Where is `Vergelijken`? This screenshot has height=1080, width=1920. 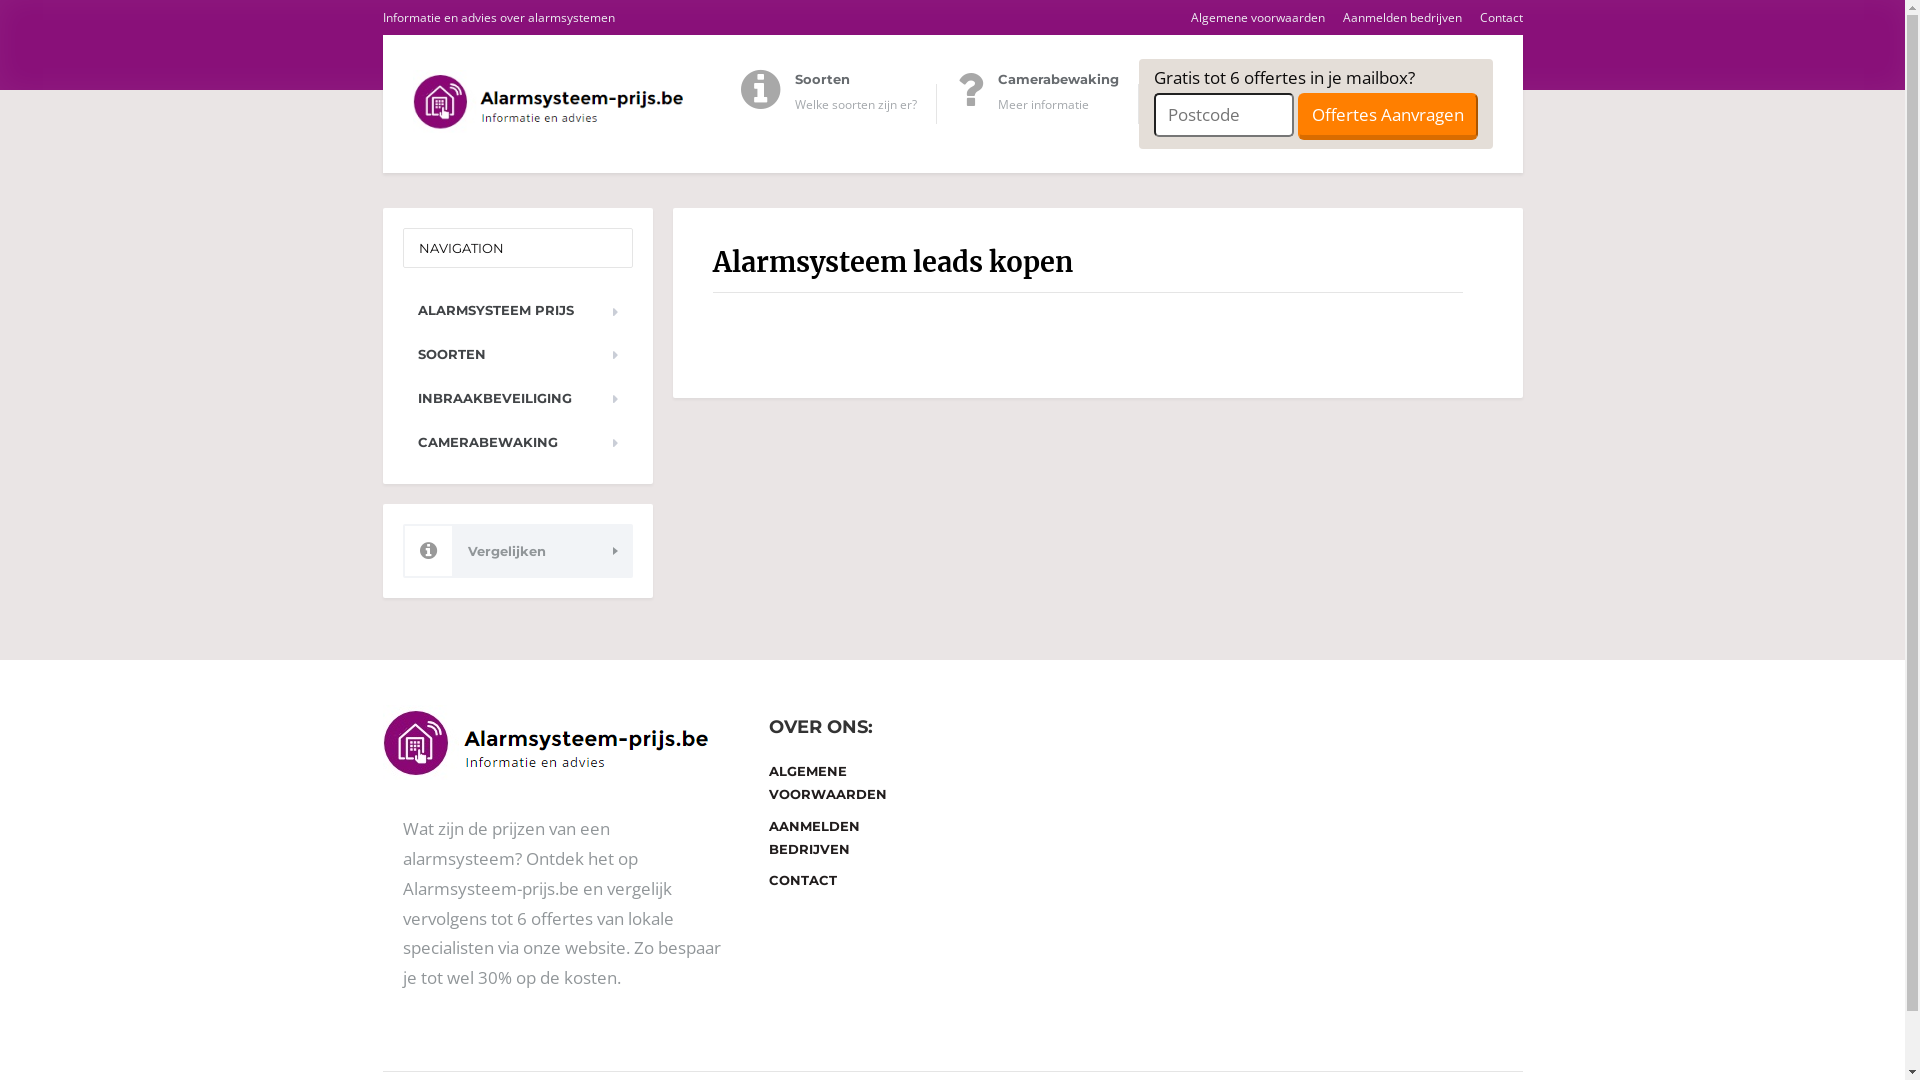 Vergelijken is located at coordinates (517, 551).